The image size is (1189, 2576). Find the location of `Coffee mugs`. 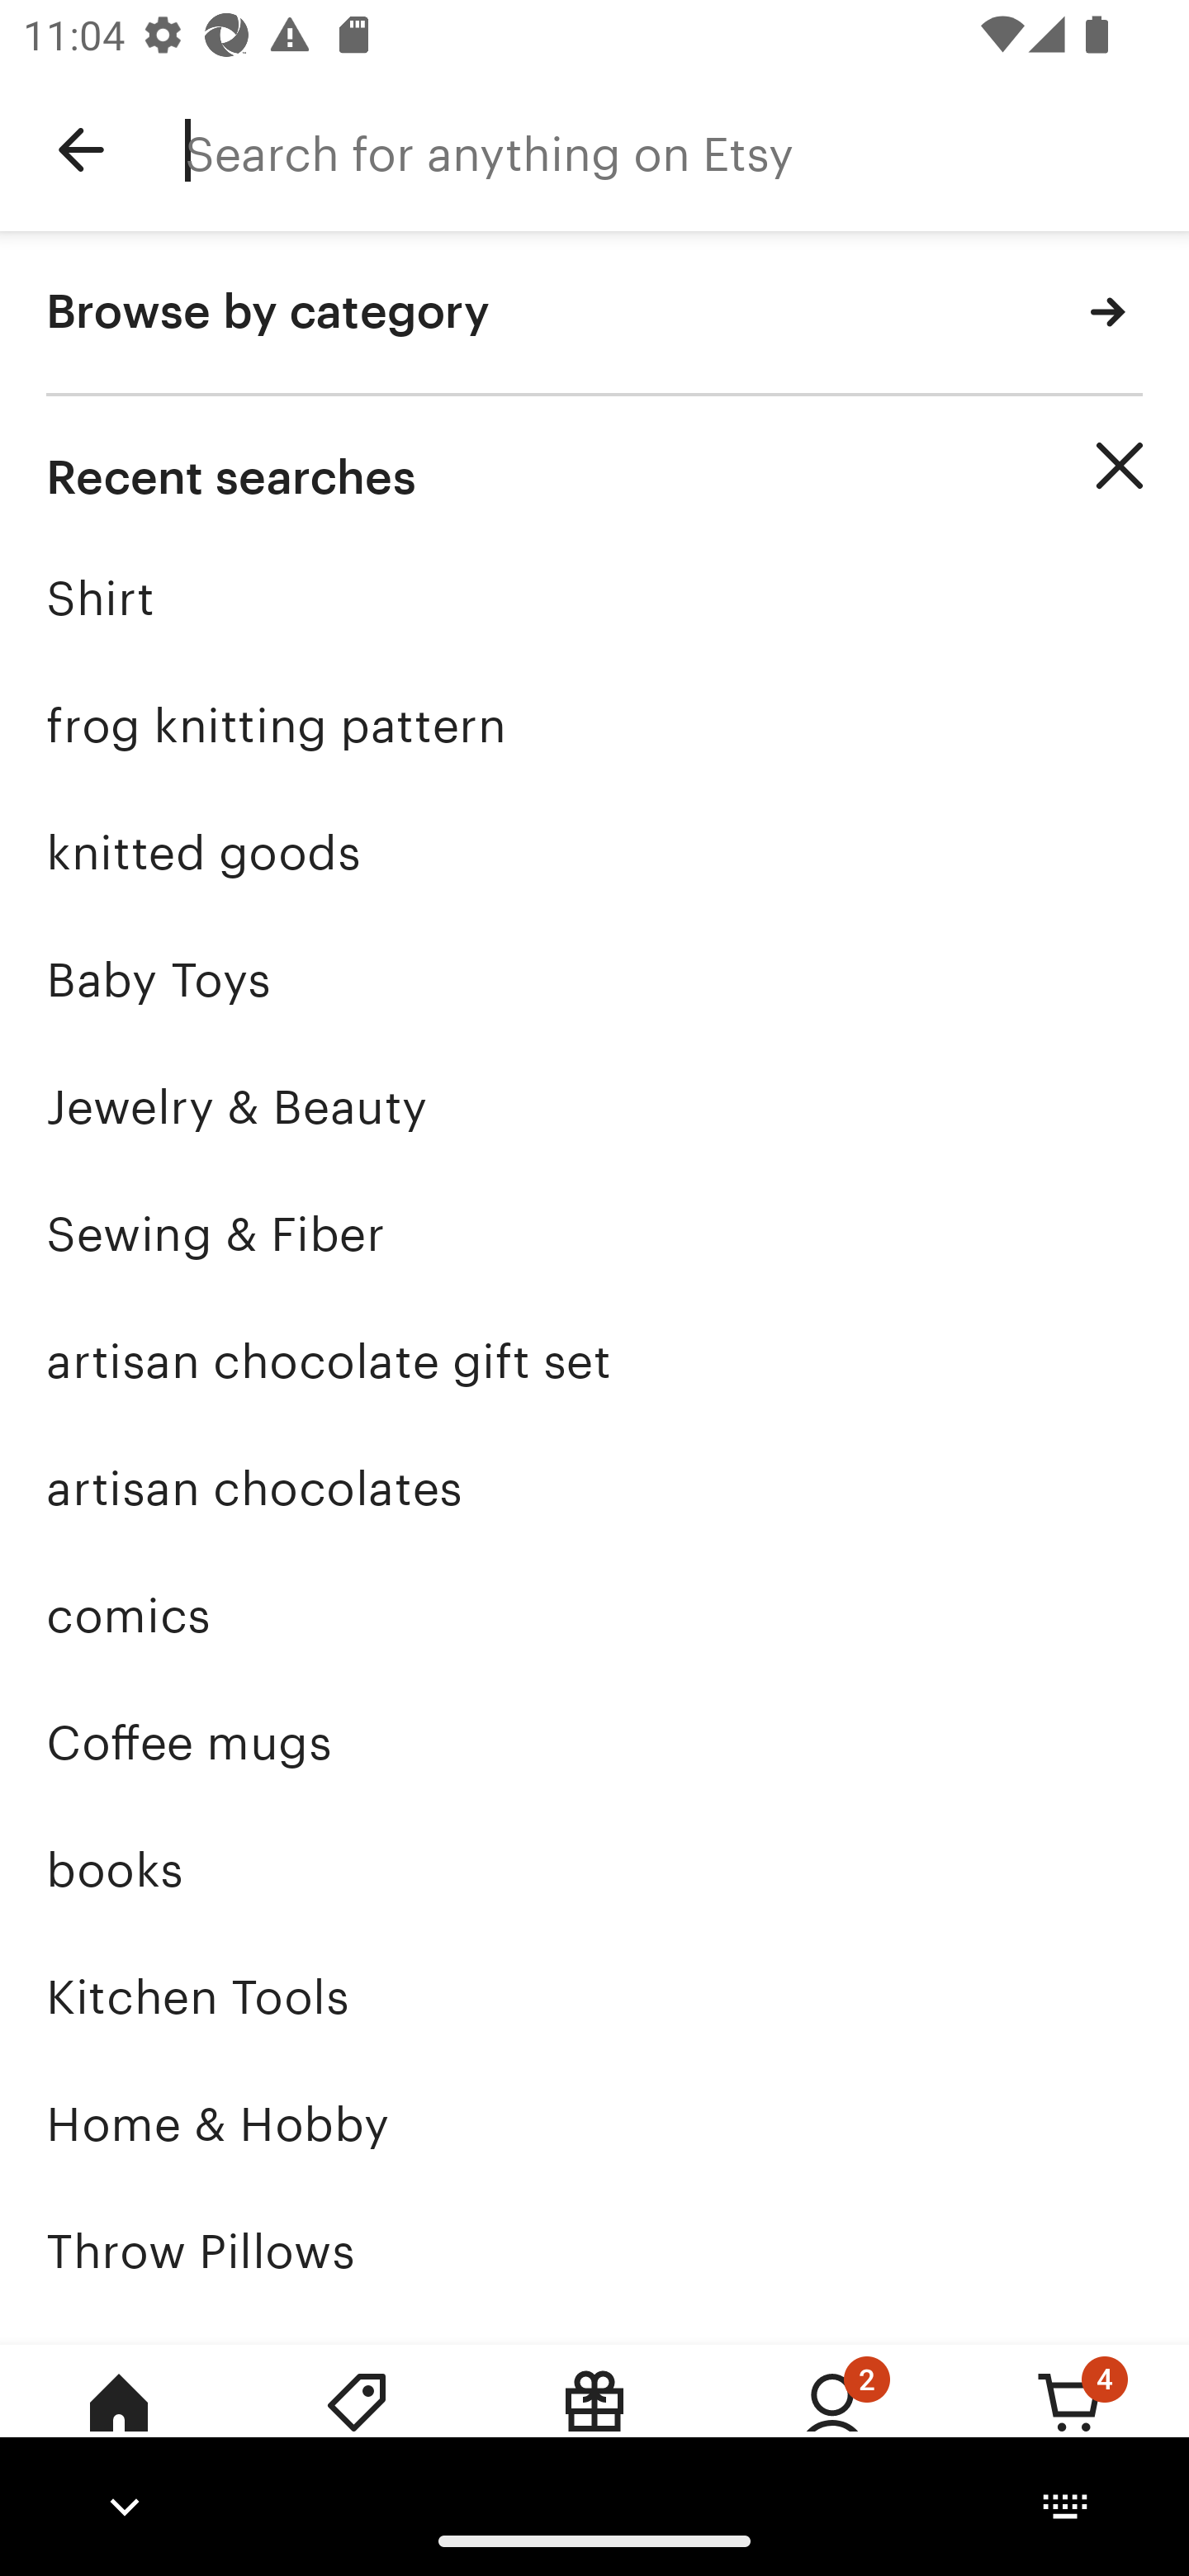

Coffee mugs is located at coordinates (594, 1742).